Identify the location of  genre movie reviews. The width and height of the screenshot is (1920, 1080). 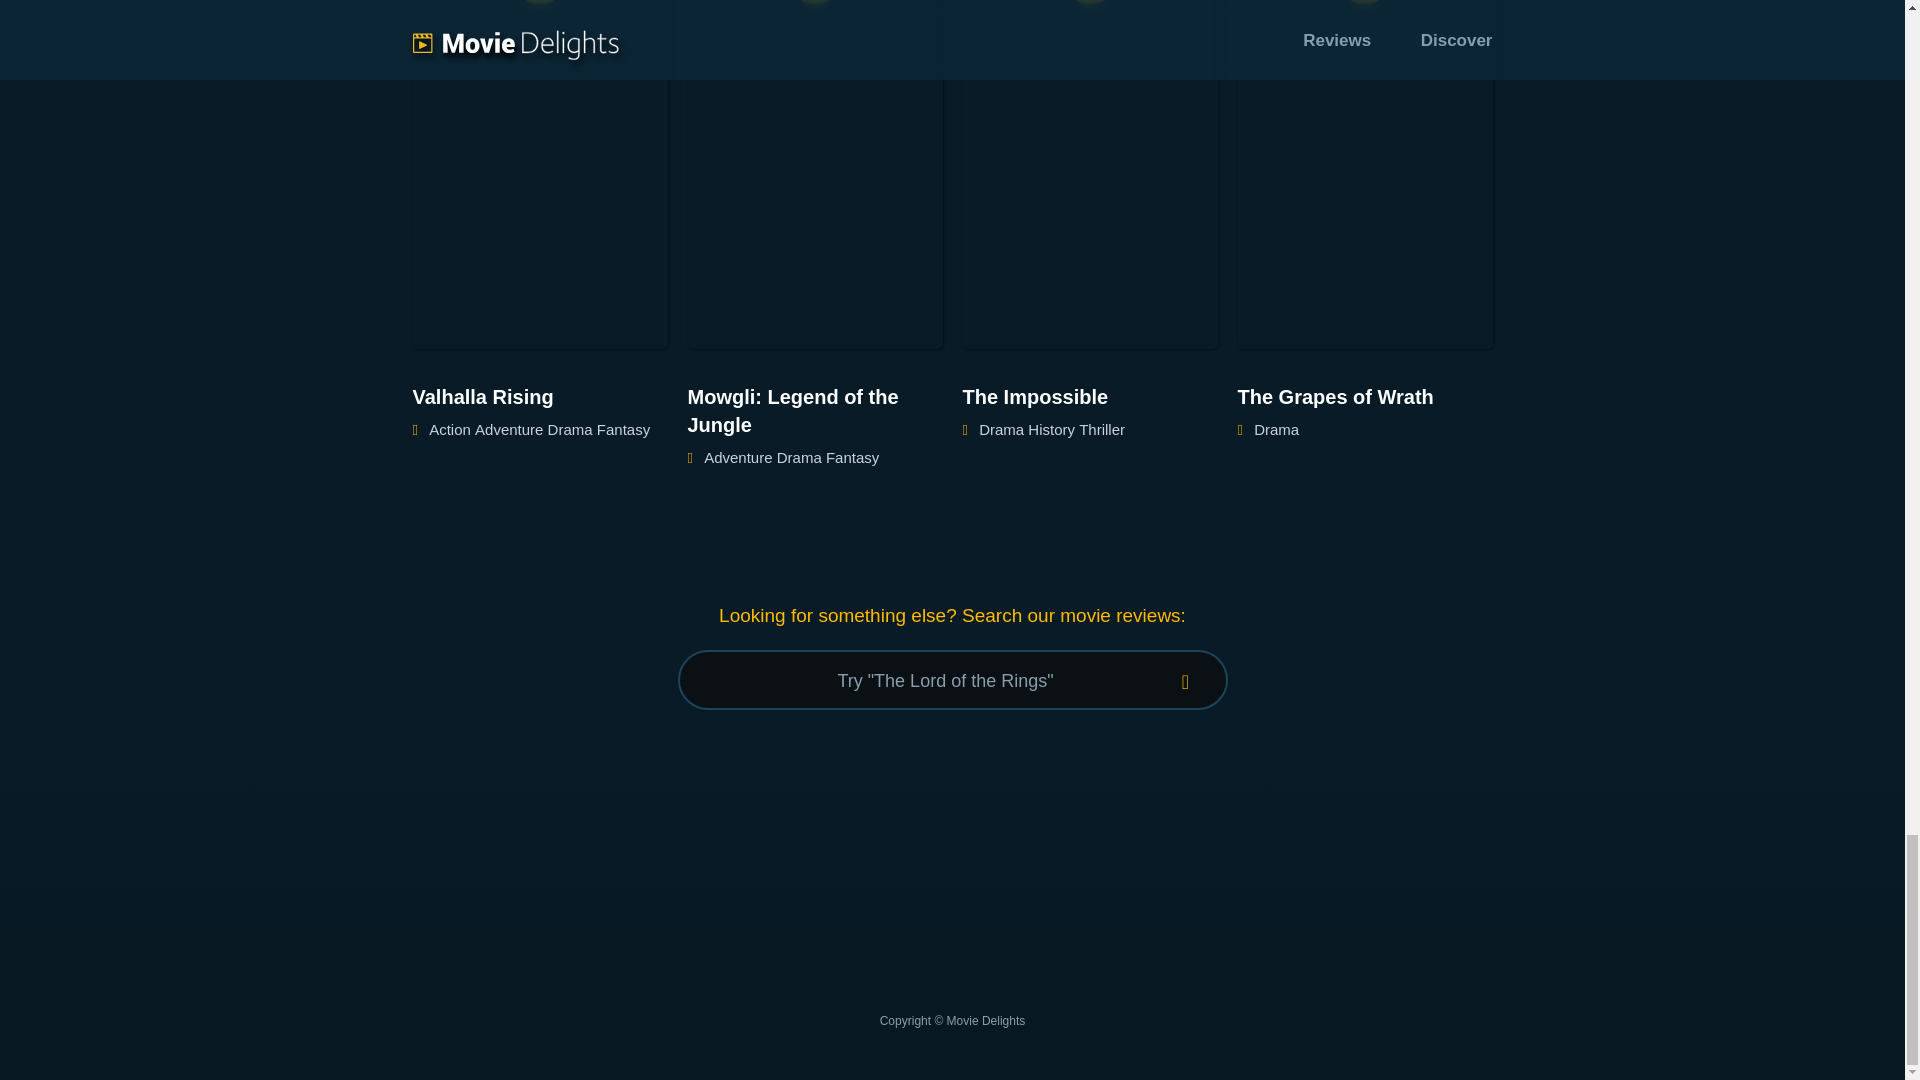
(738, 458).